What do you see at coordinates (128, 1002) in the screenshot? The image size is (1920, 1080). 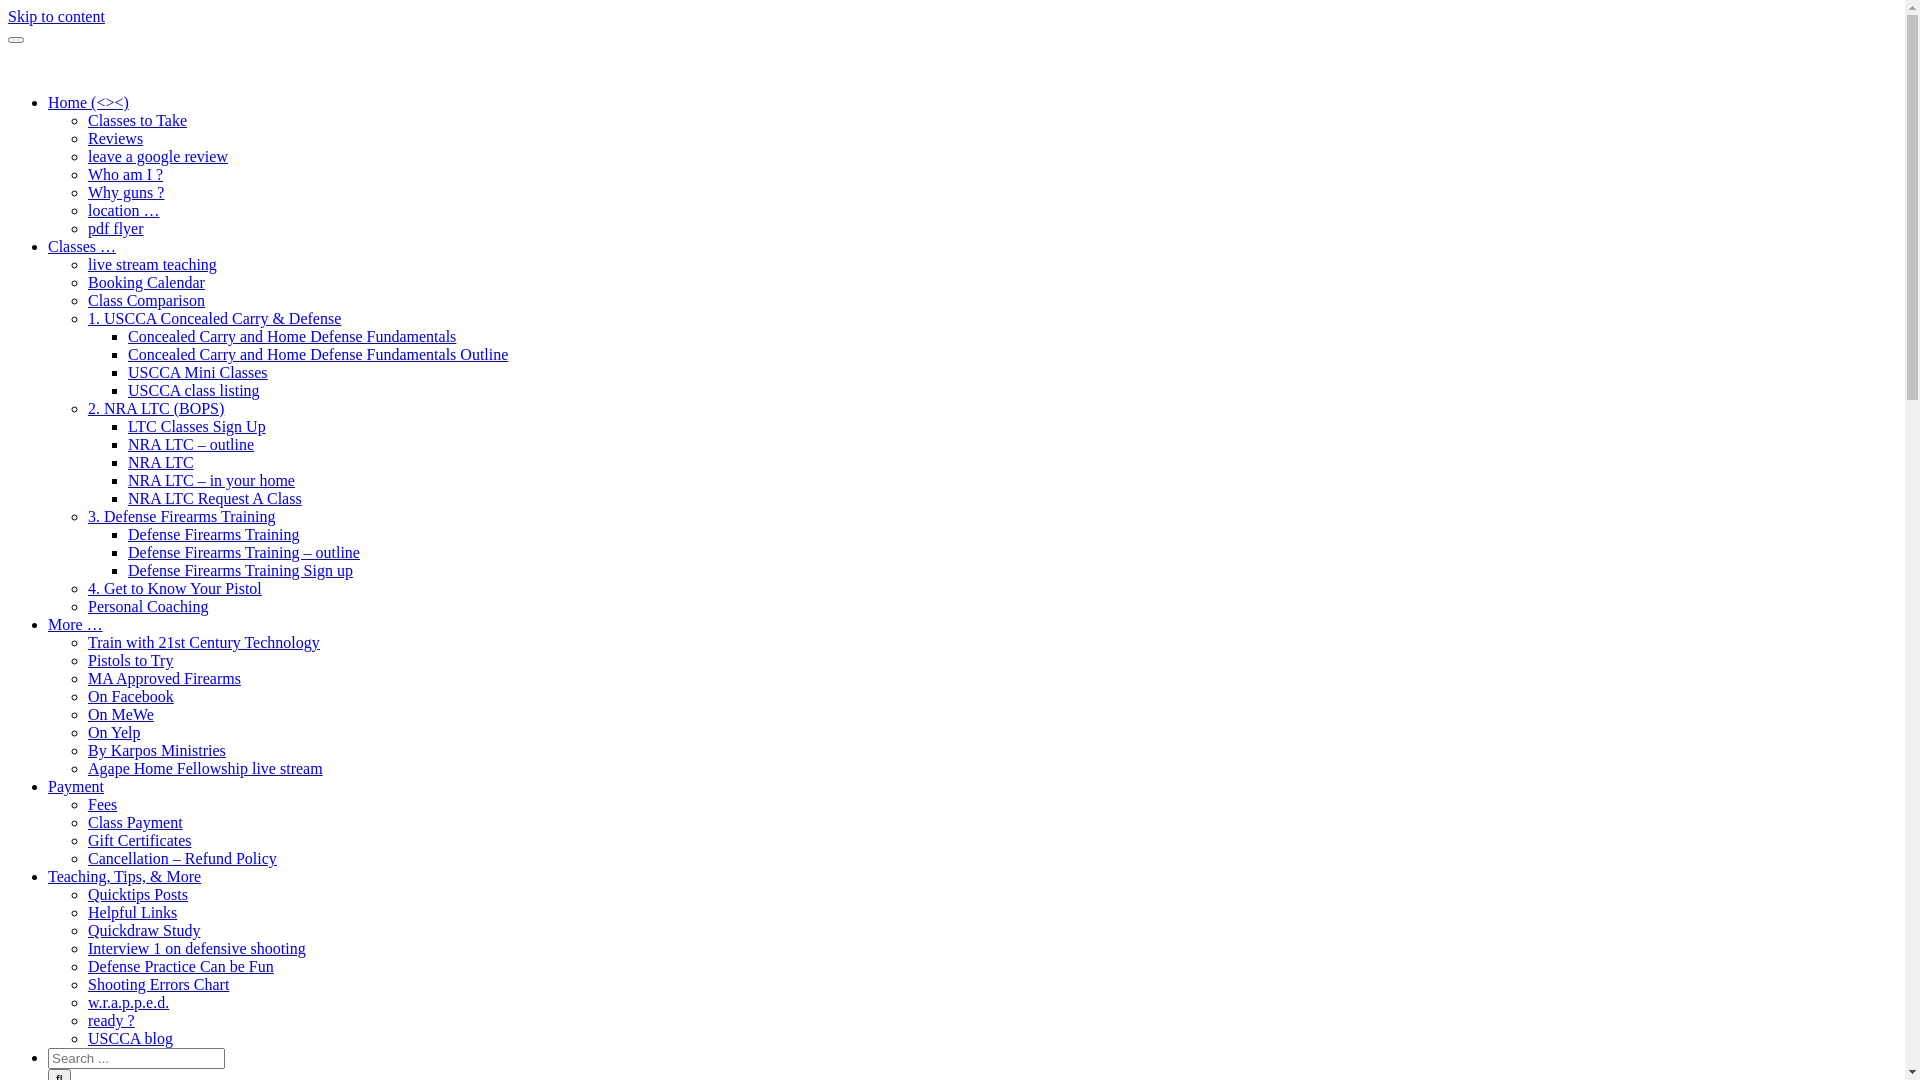 I see `w.r.a.p.p.e.d.` at bounding box center [128, 1002].